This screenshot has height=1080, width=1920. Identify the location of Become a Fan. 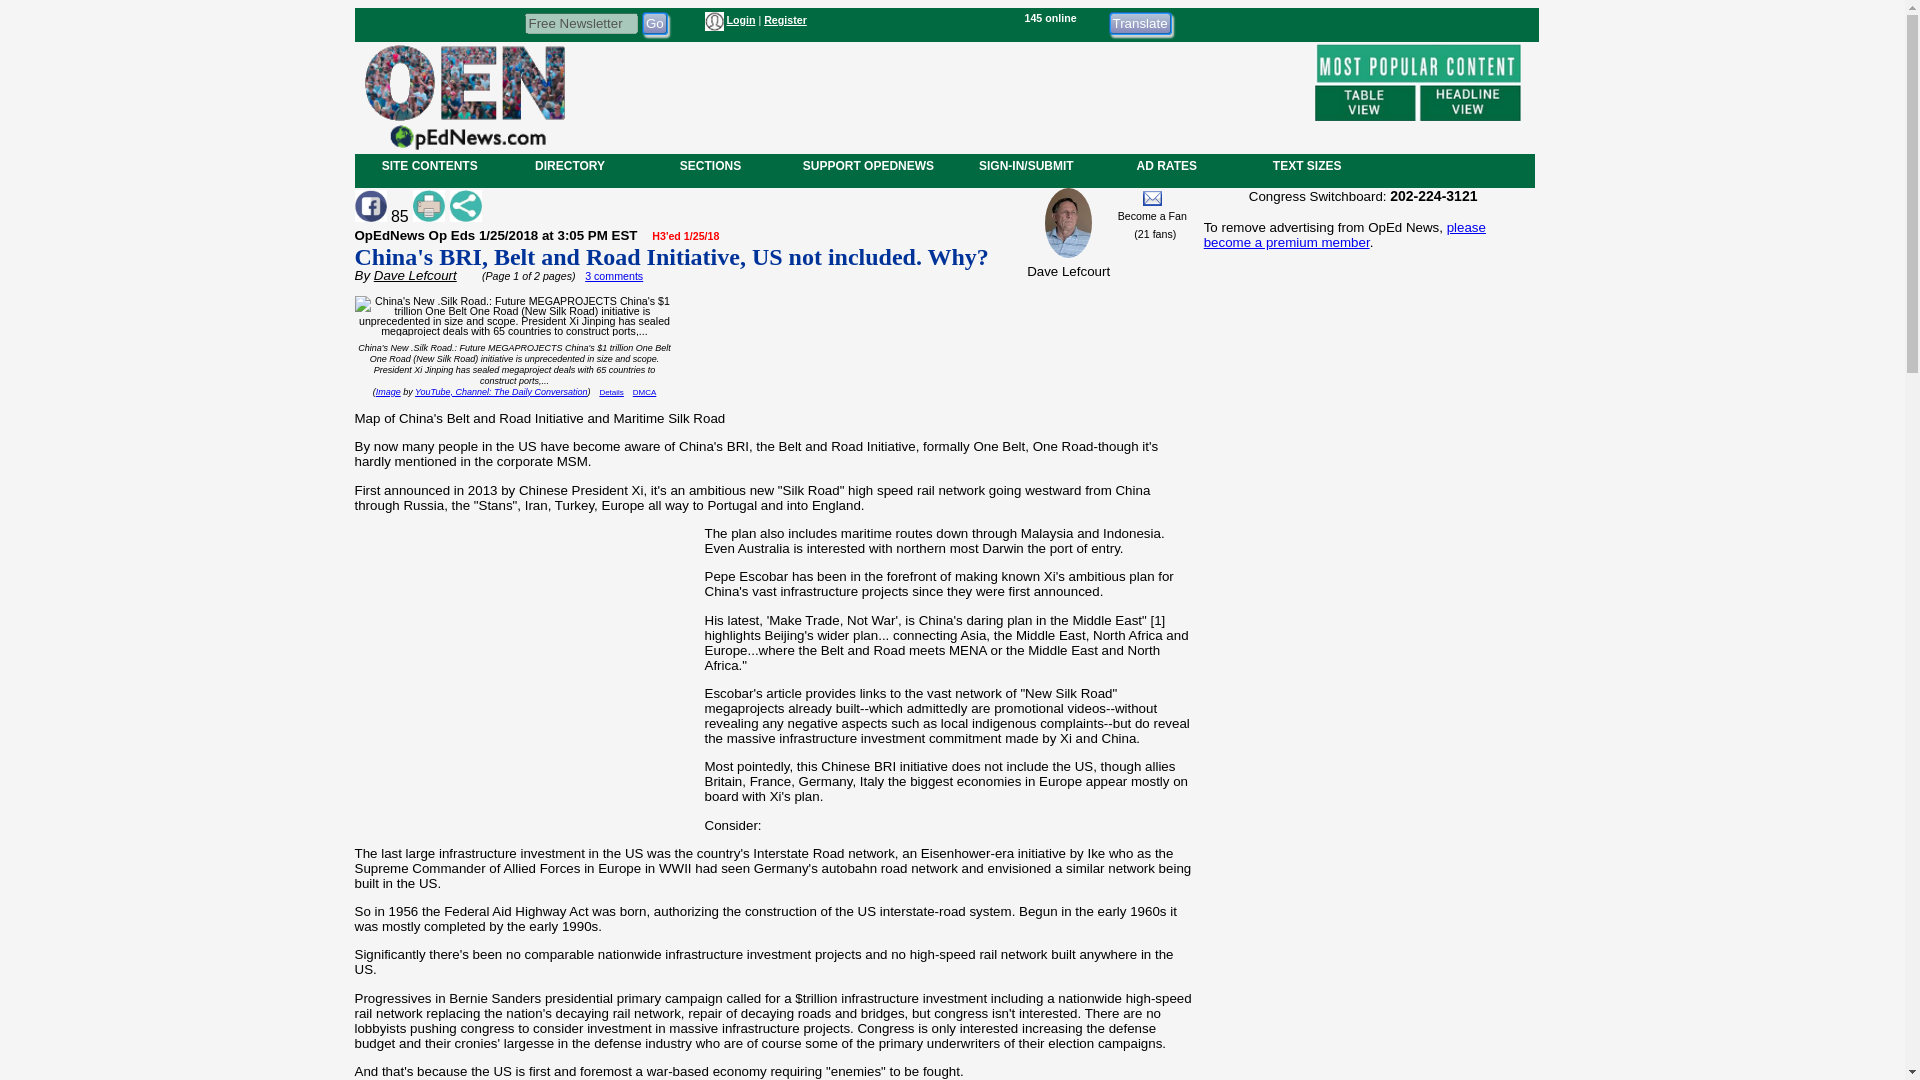
(1152, 216).